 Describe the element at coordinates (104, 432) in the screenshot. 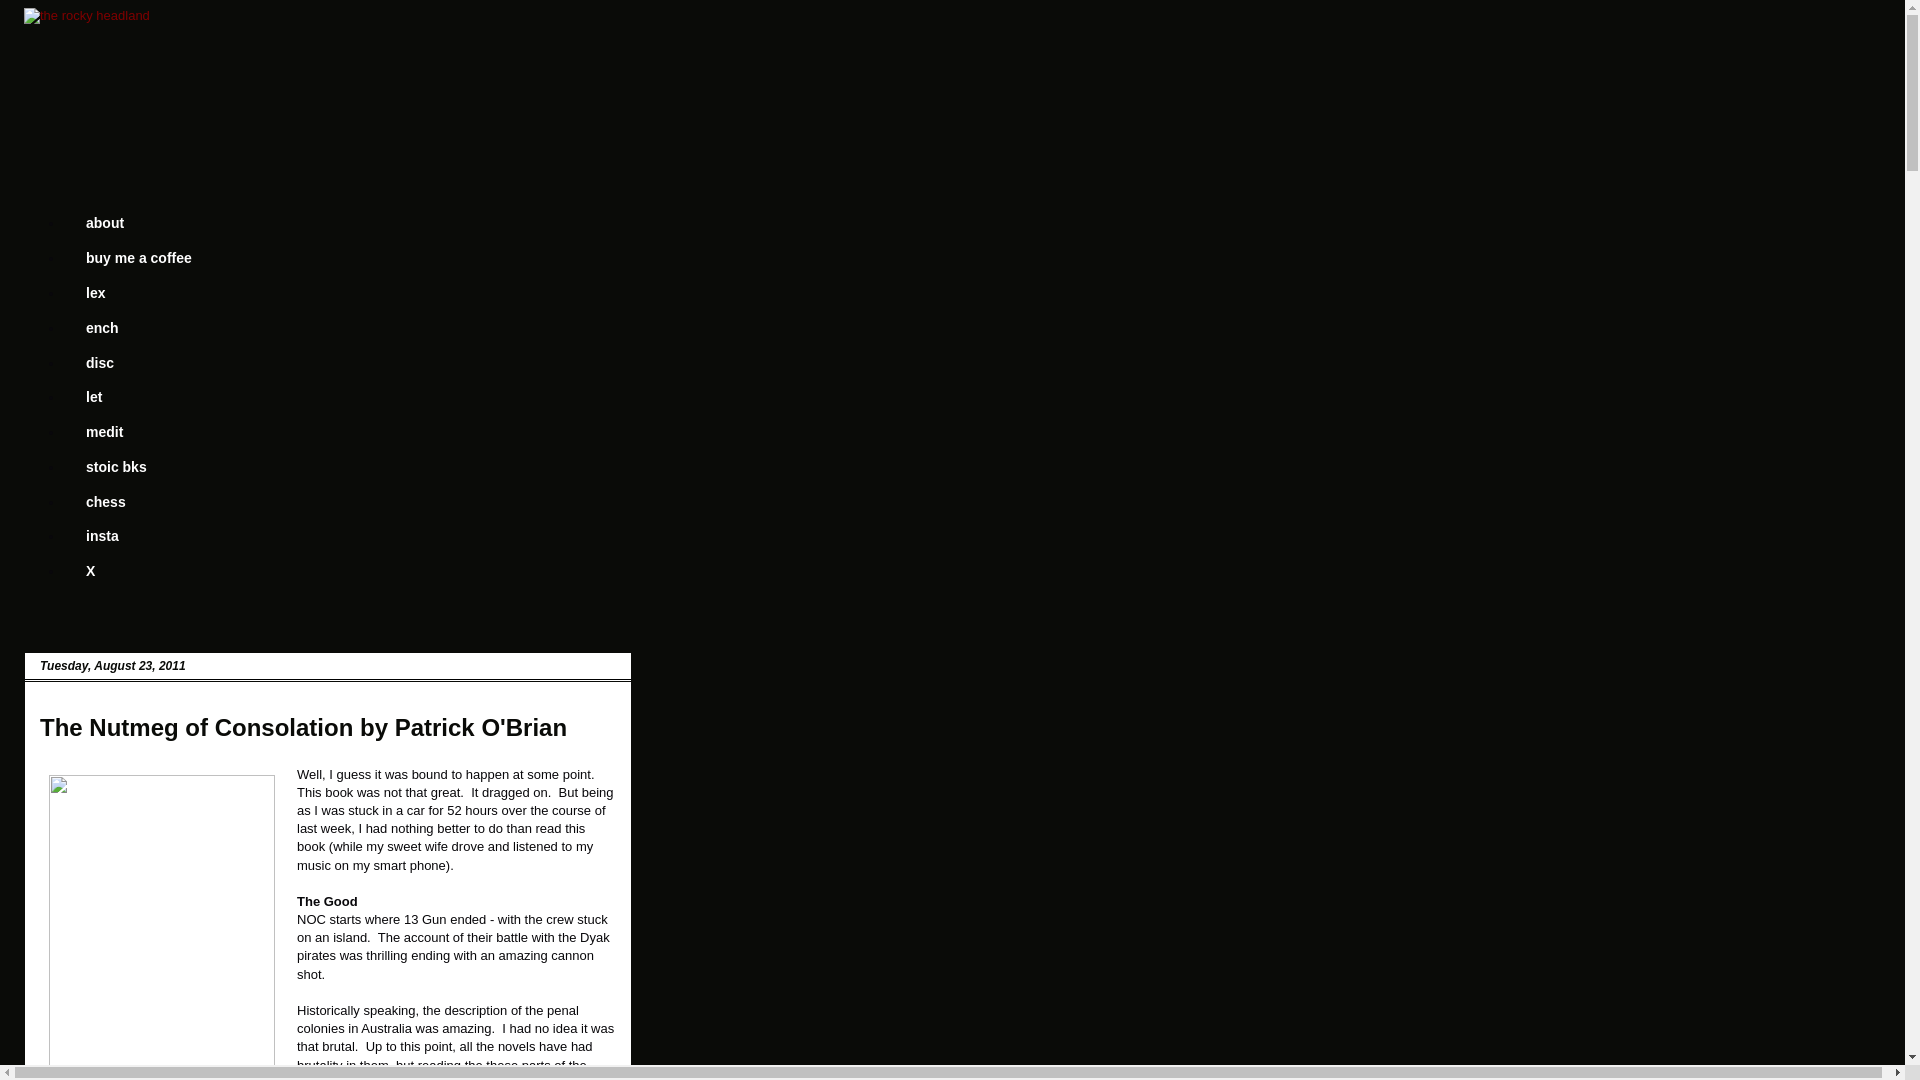

I see `medit` at that location.